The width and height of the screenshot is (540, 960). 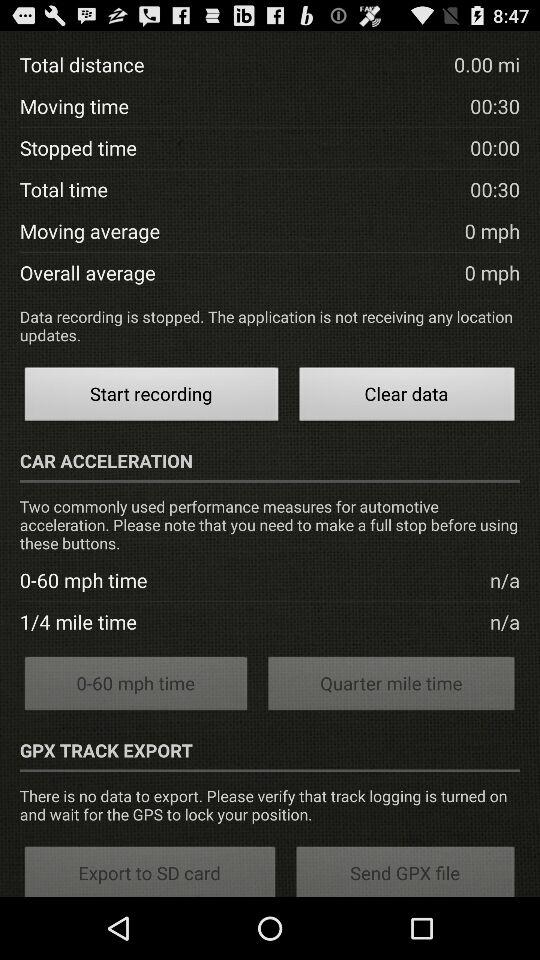 What do you see at coordinates (151, 396) in the screenshot?
I see `choose start recording button` at bounding box center [151, 396].